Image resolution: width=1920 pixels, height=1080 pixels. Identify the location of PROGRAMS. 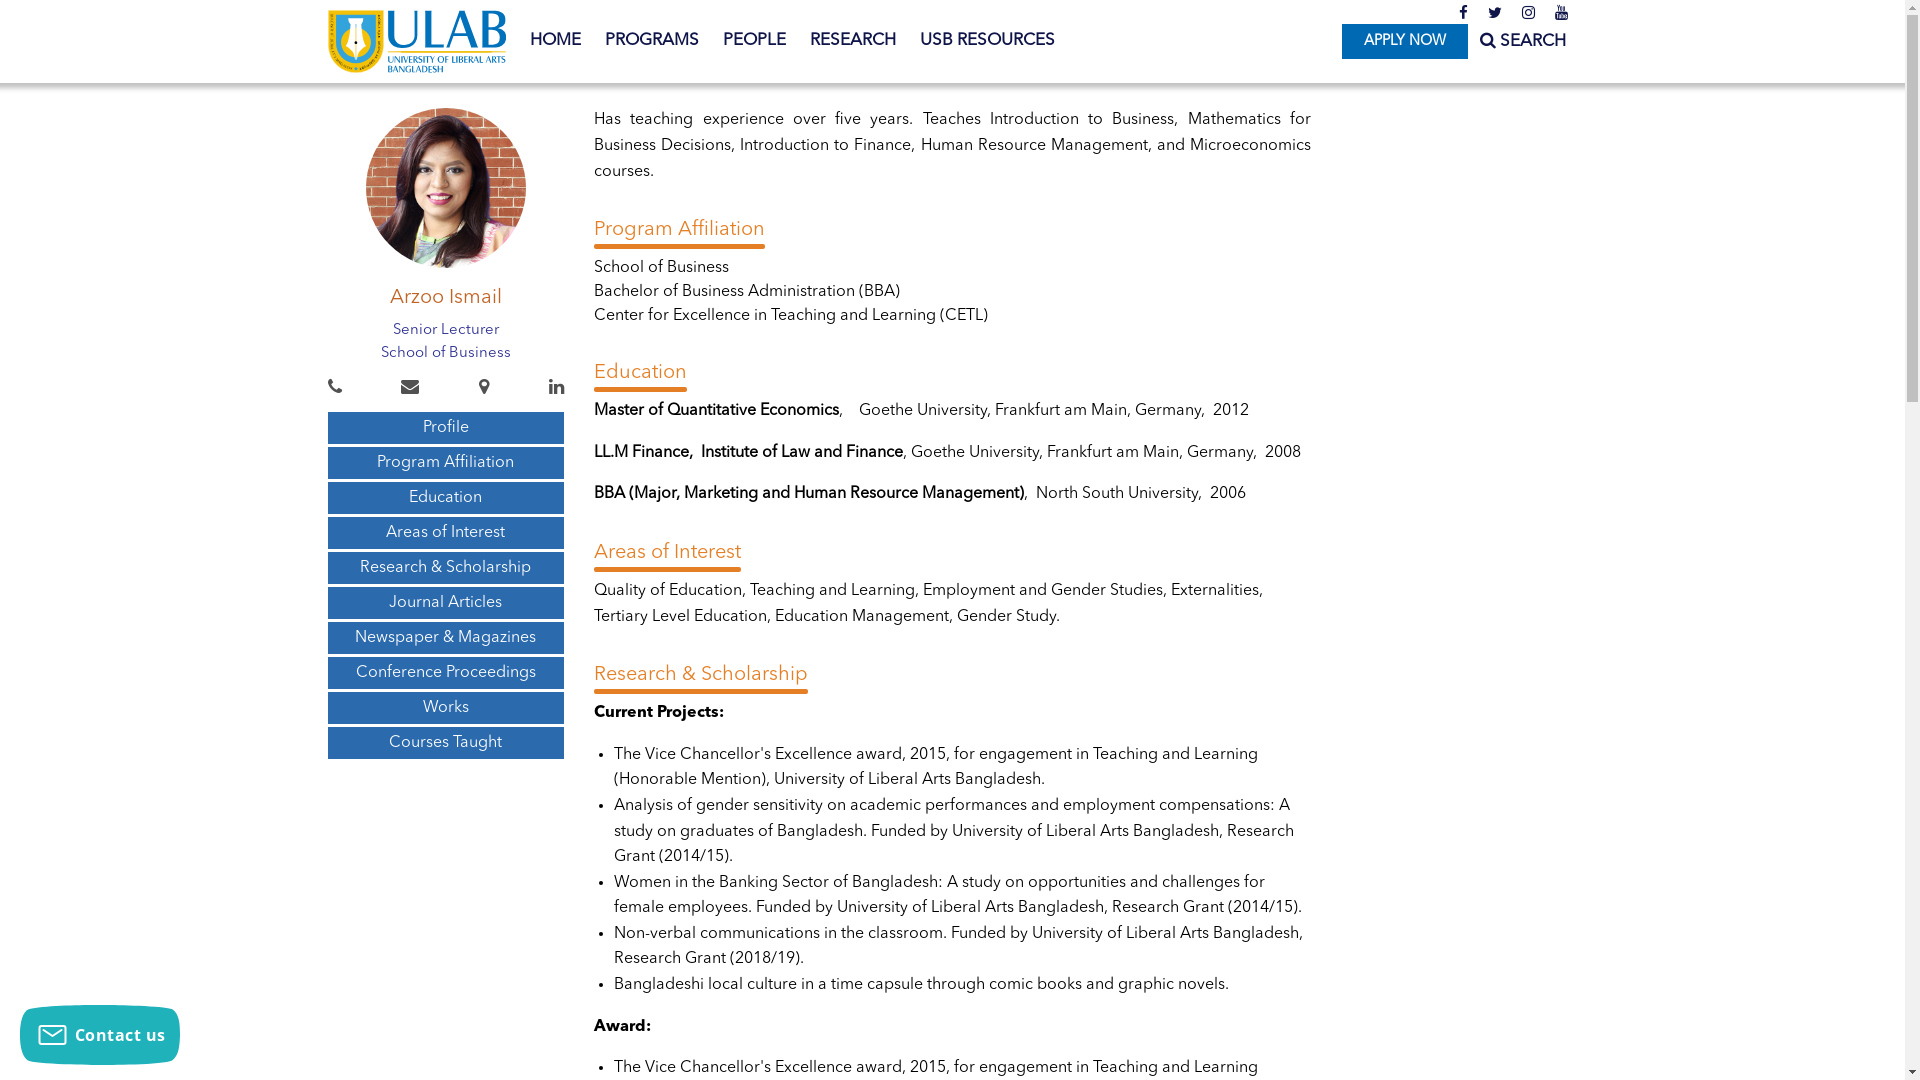
(651, 41).